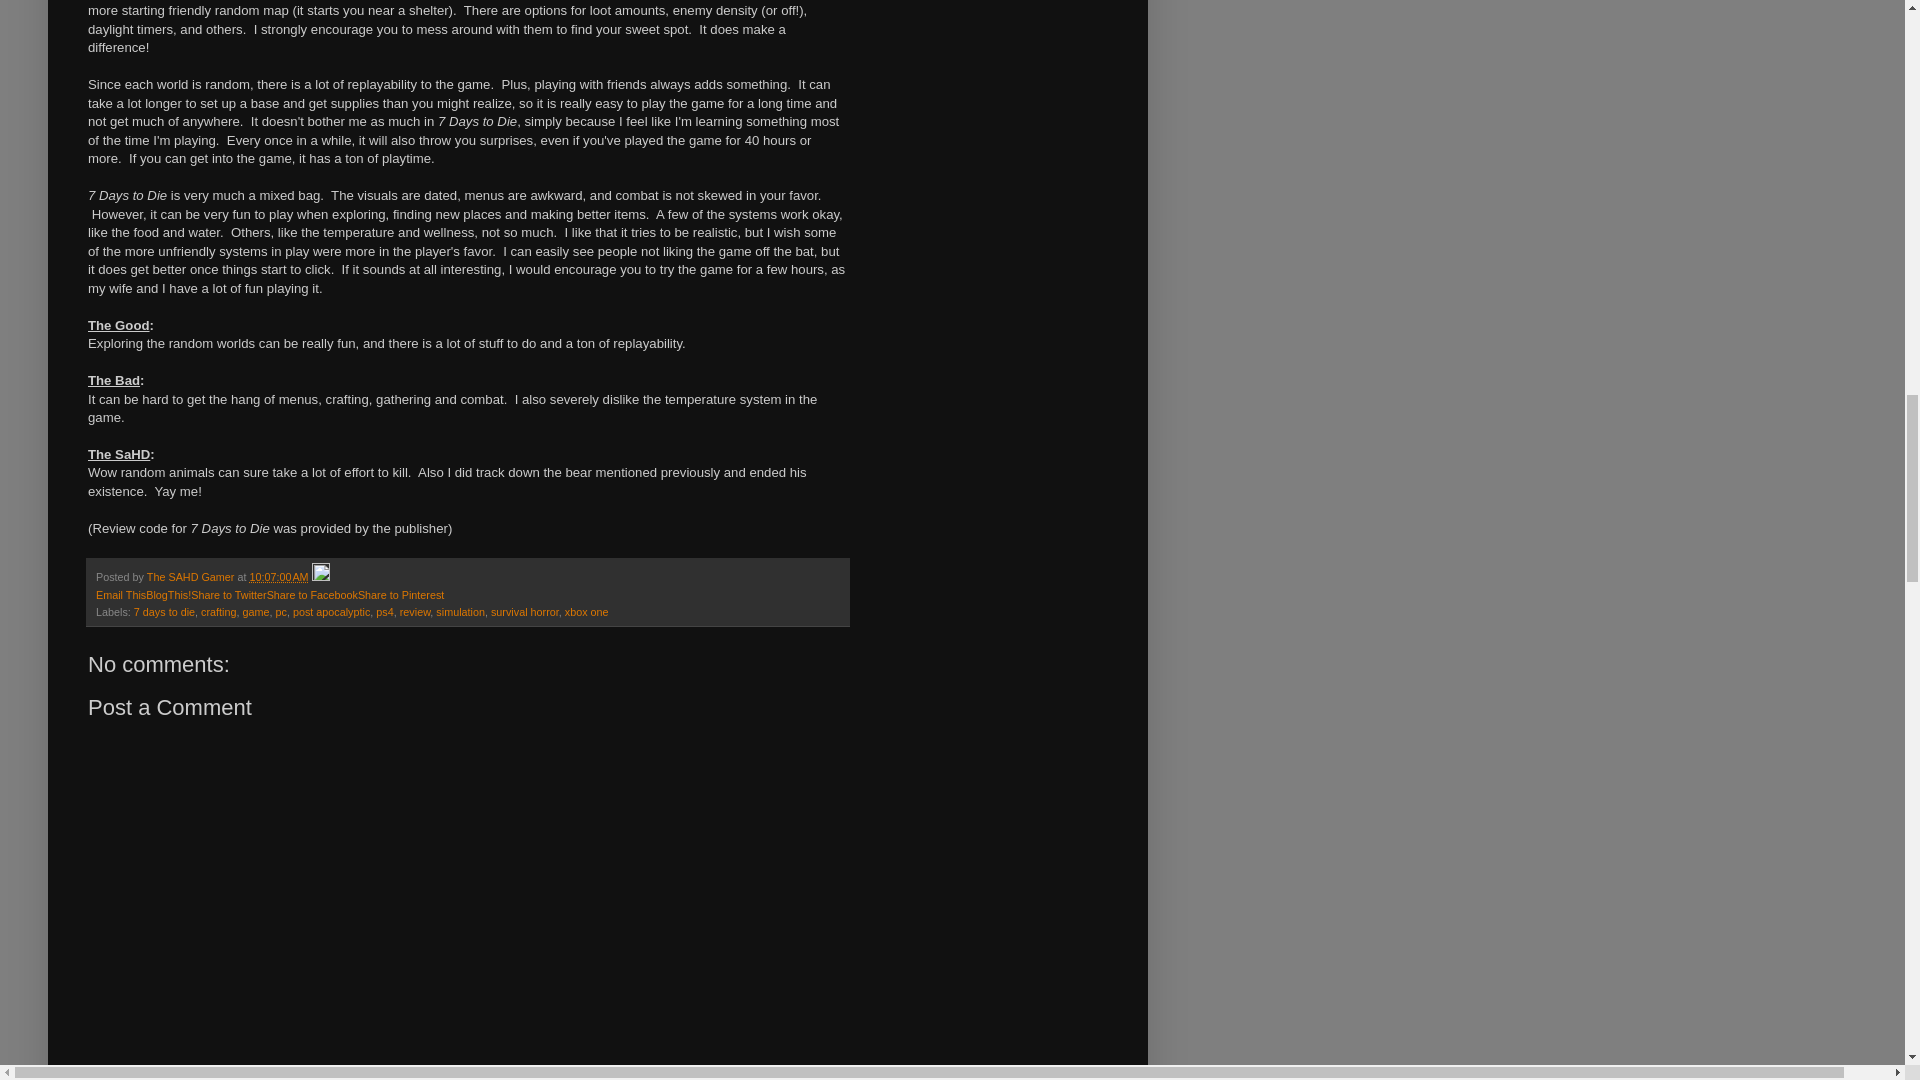 This screenshot has height=1080, width=1920. Describe the element at coordinates (384, 611) in the screenshot. I see `ps4` at that location.